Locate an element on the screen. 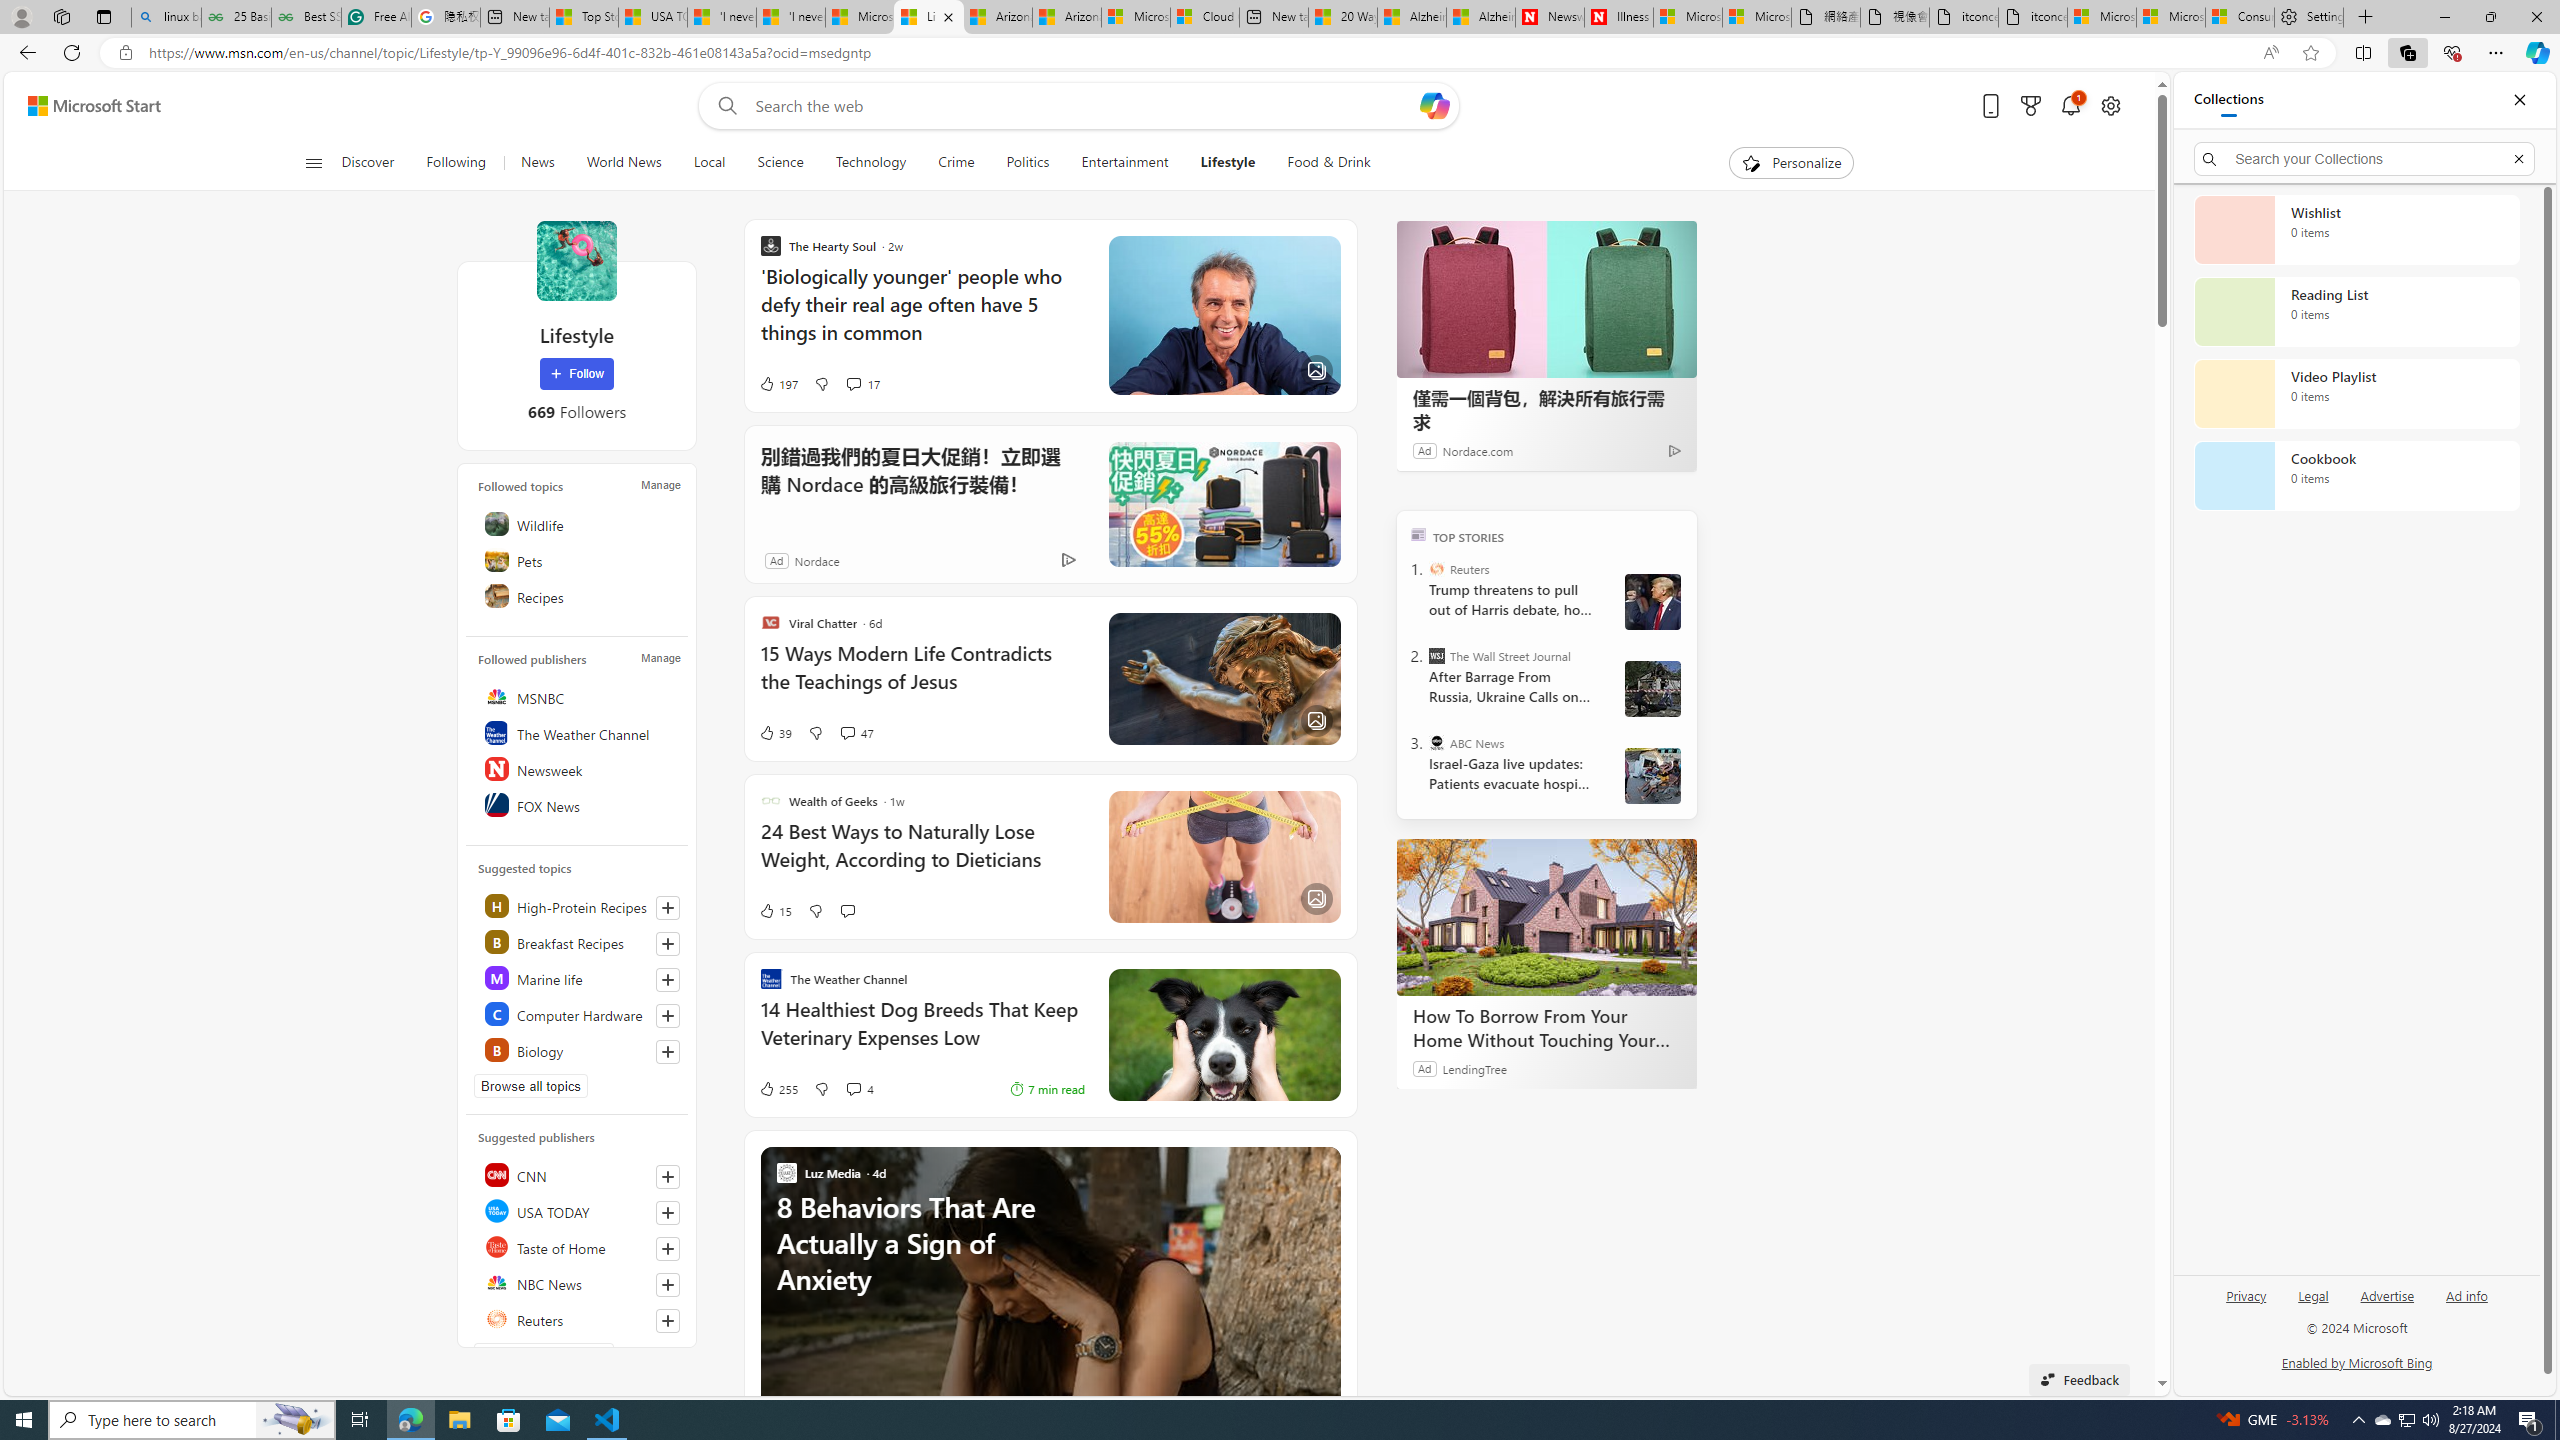 The height and width of the screenshot is (1440, 2560). Discover is located at coordinates (367, 163).